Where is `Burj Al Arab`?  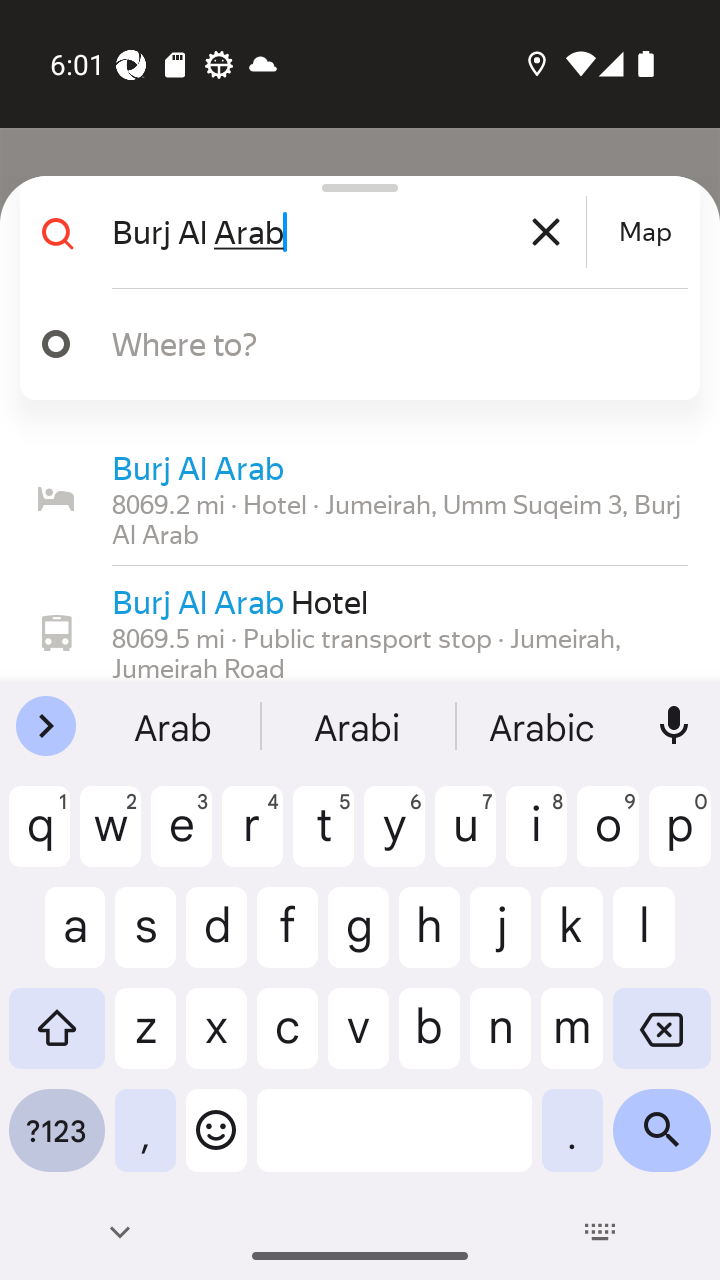
Burj Al Arab is located at coordinates (346, 232).